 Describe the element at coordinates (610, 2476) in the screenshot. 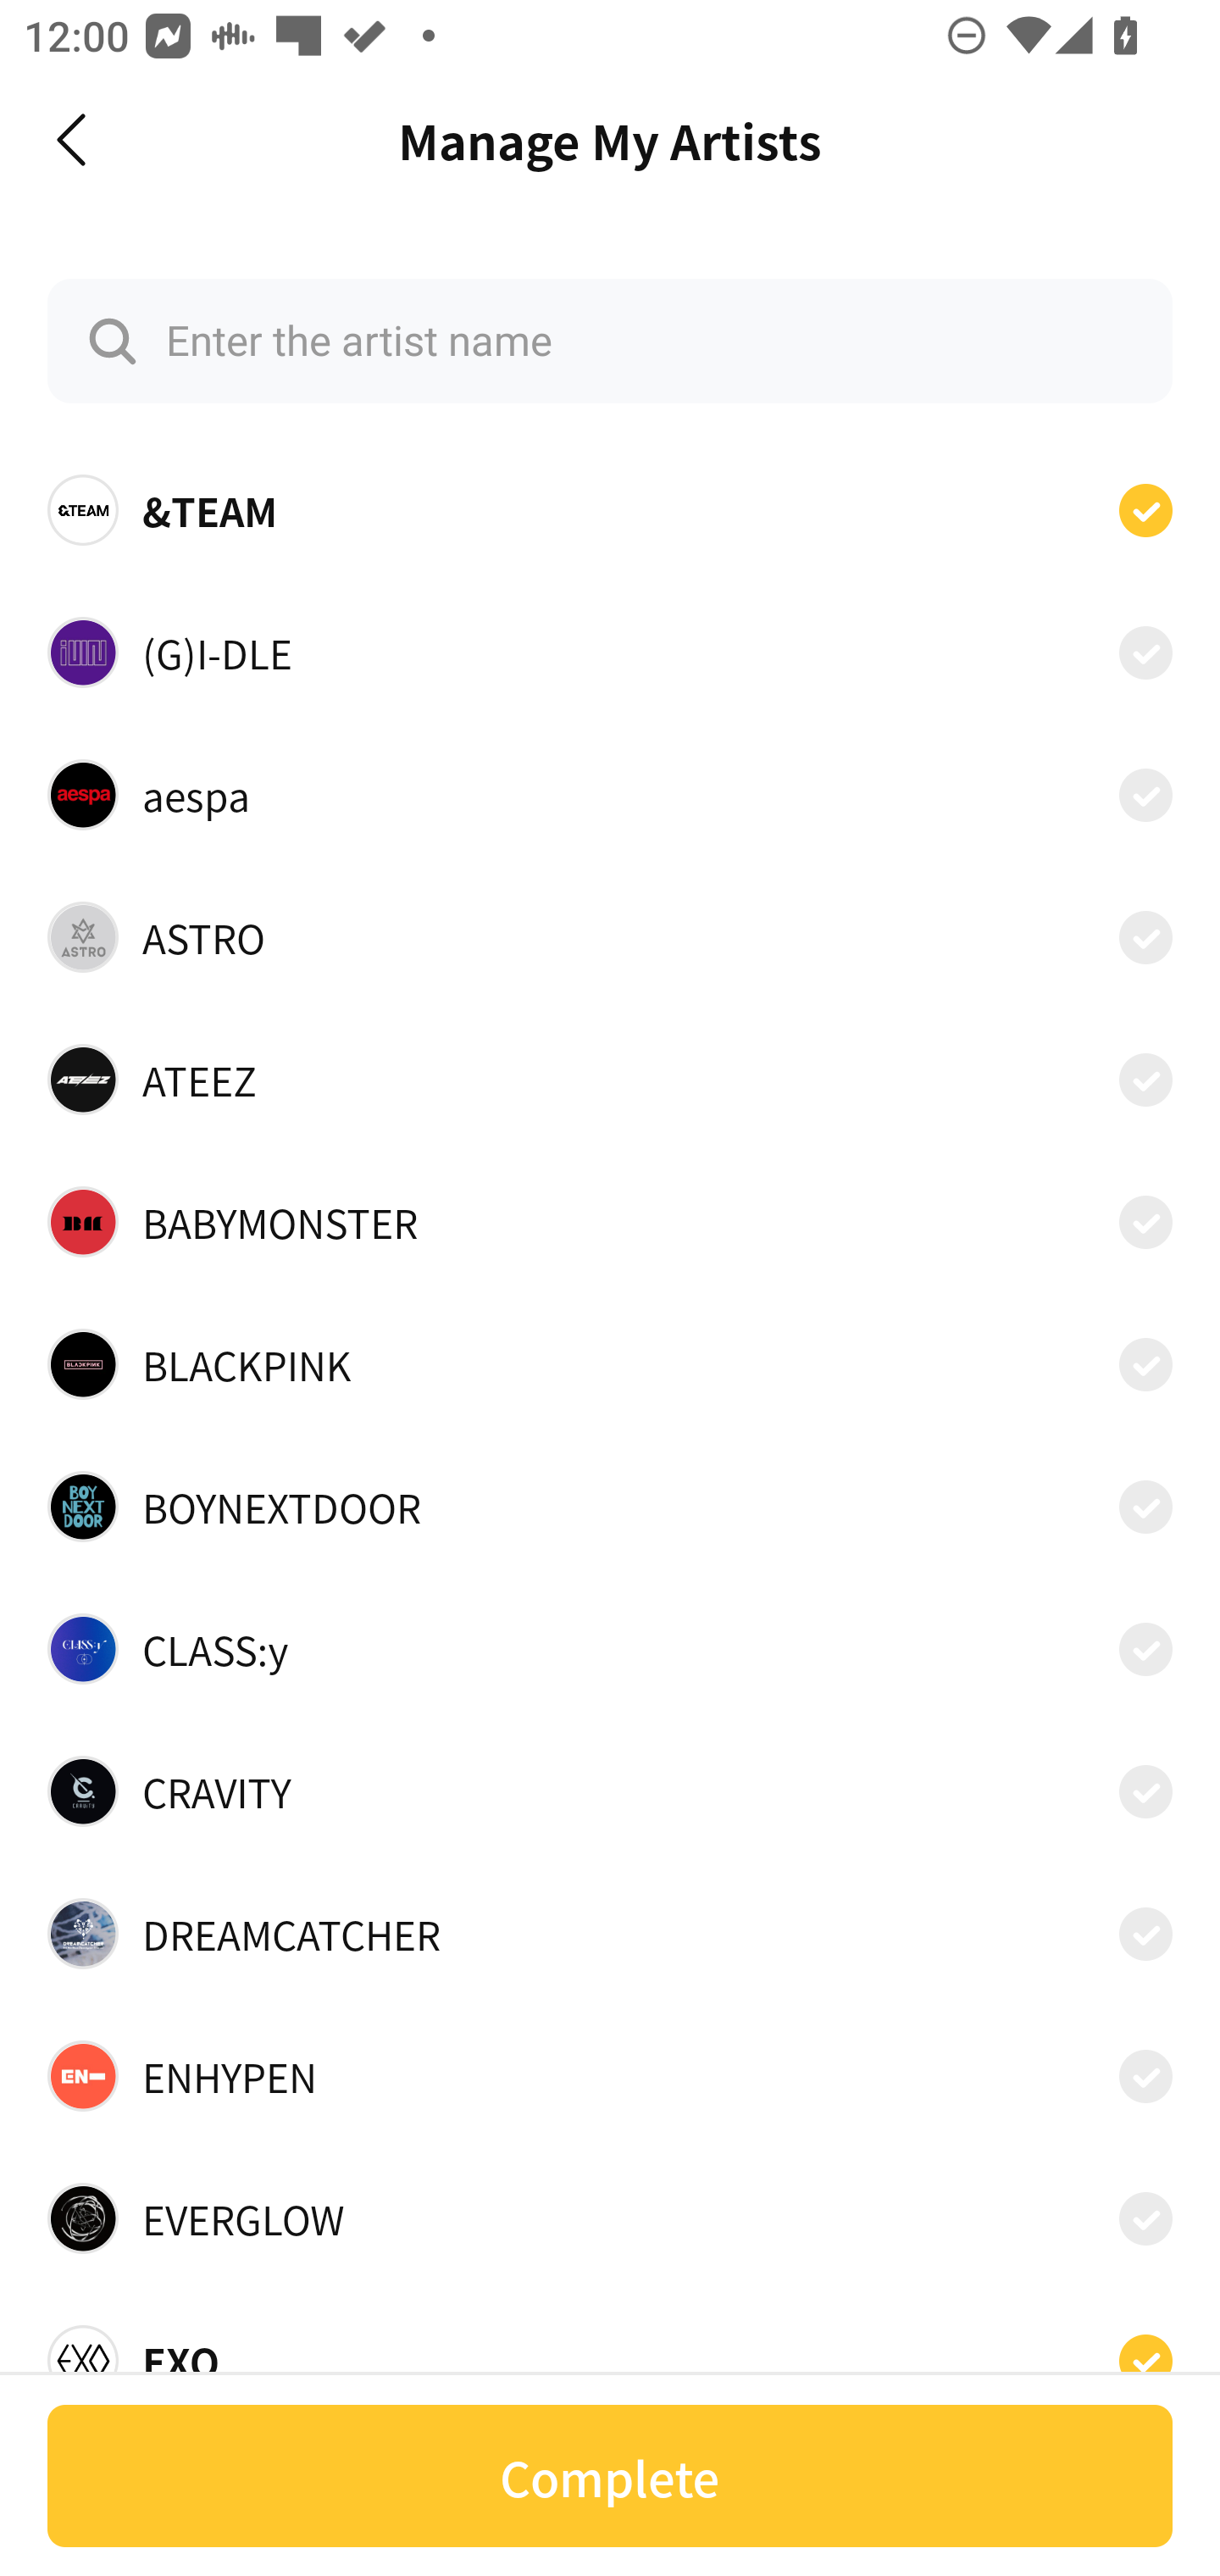

I see `Complete` at that location.